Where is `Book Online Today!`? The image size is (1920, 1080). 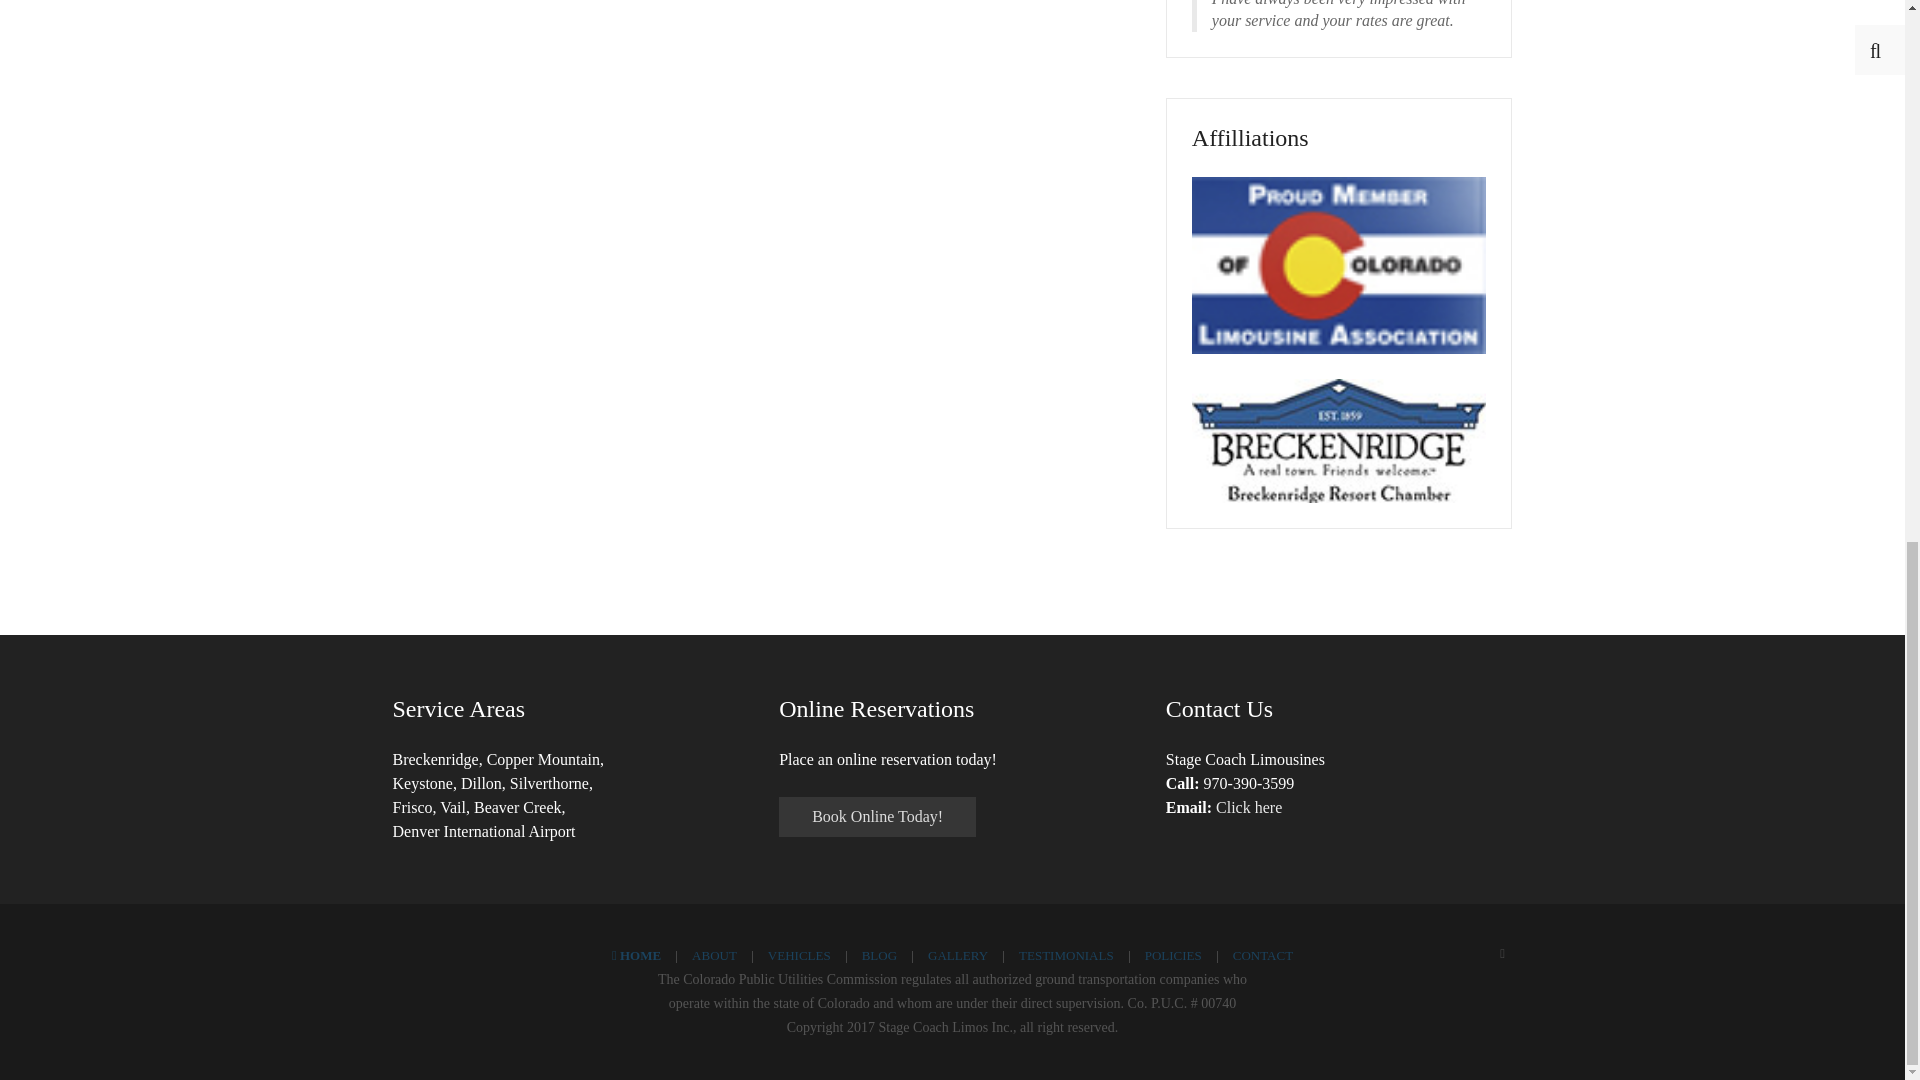 Book Online Today! is located at coordinates (877, 817).